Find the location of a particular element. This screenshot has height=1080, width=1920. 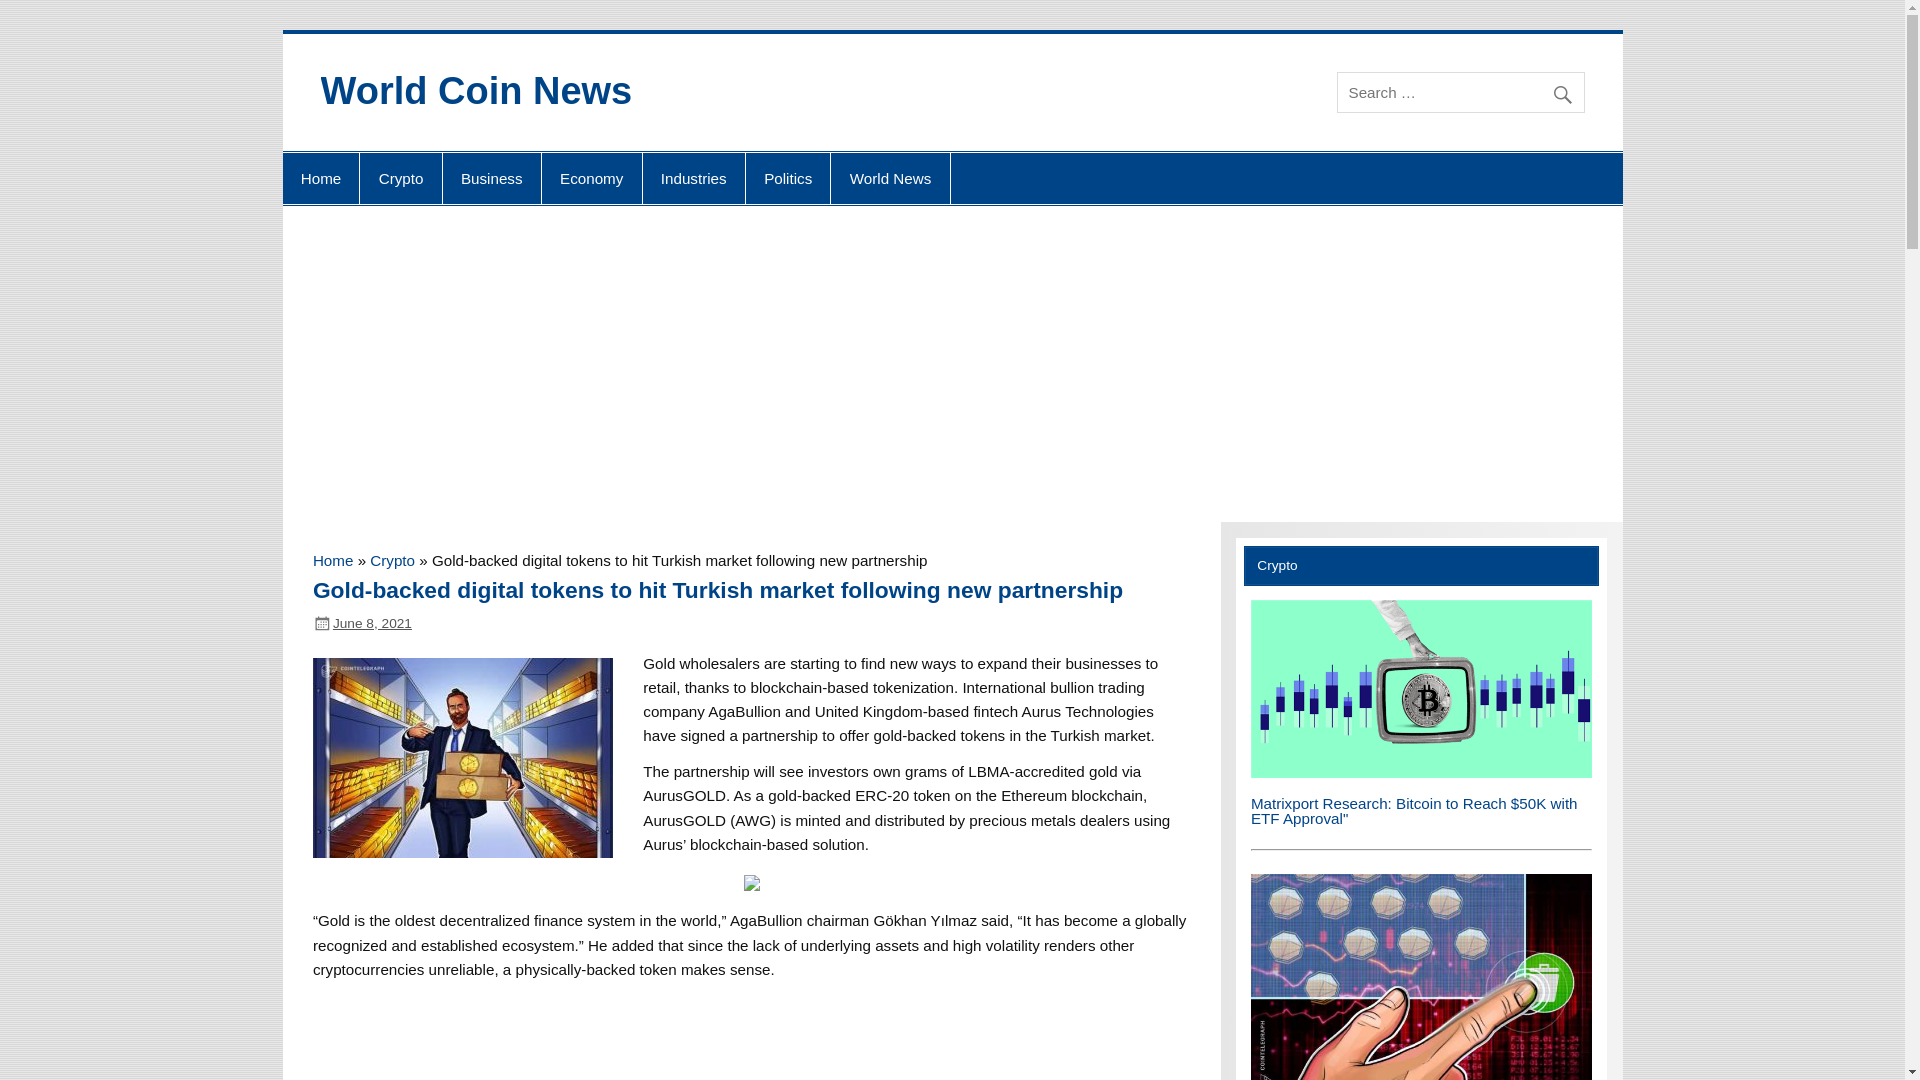

Crypto is located at coordinates (392, 560).